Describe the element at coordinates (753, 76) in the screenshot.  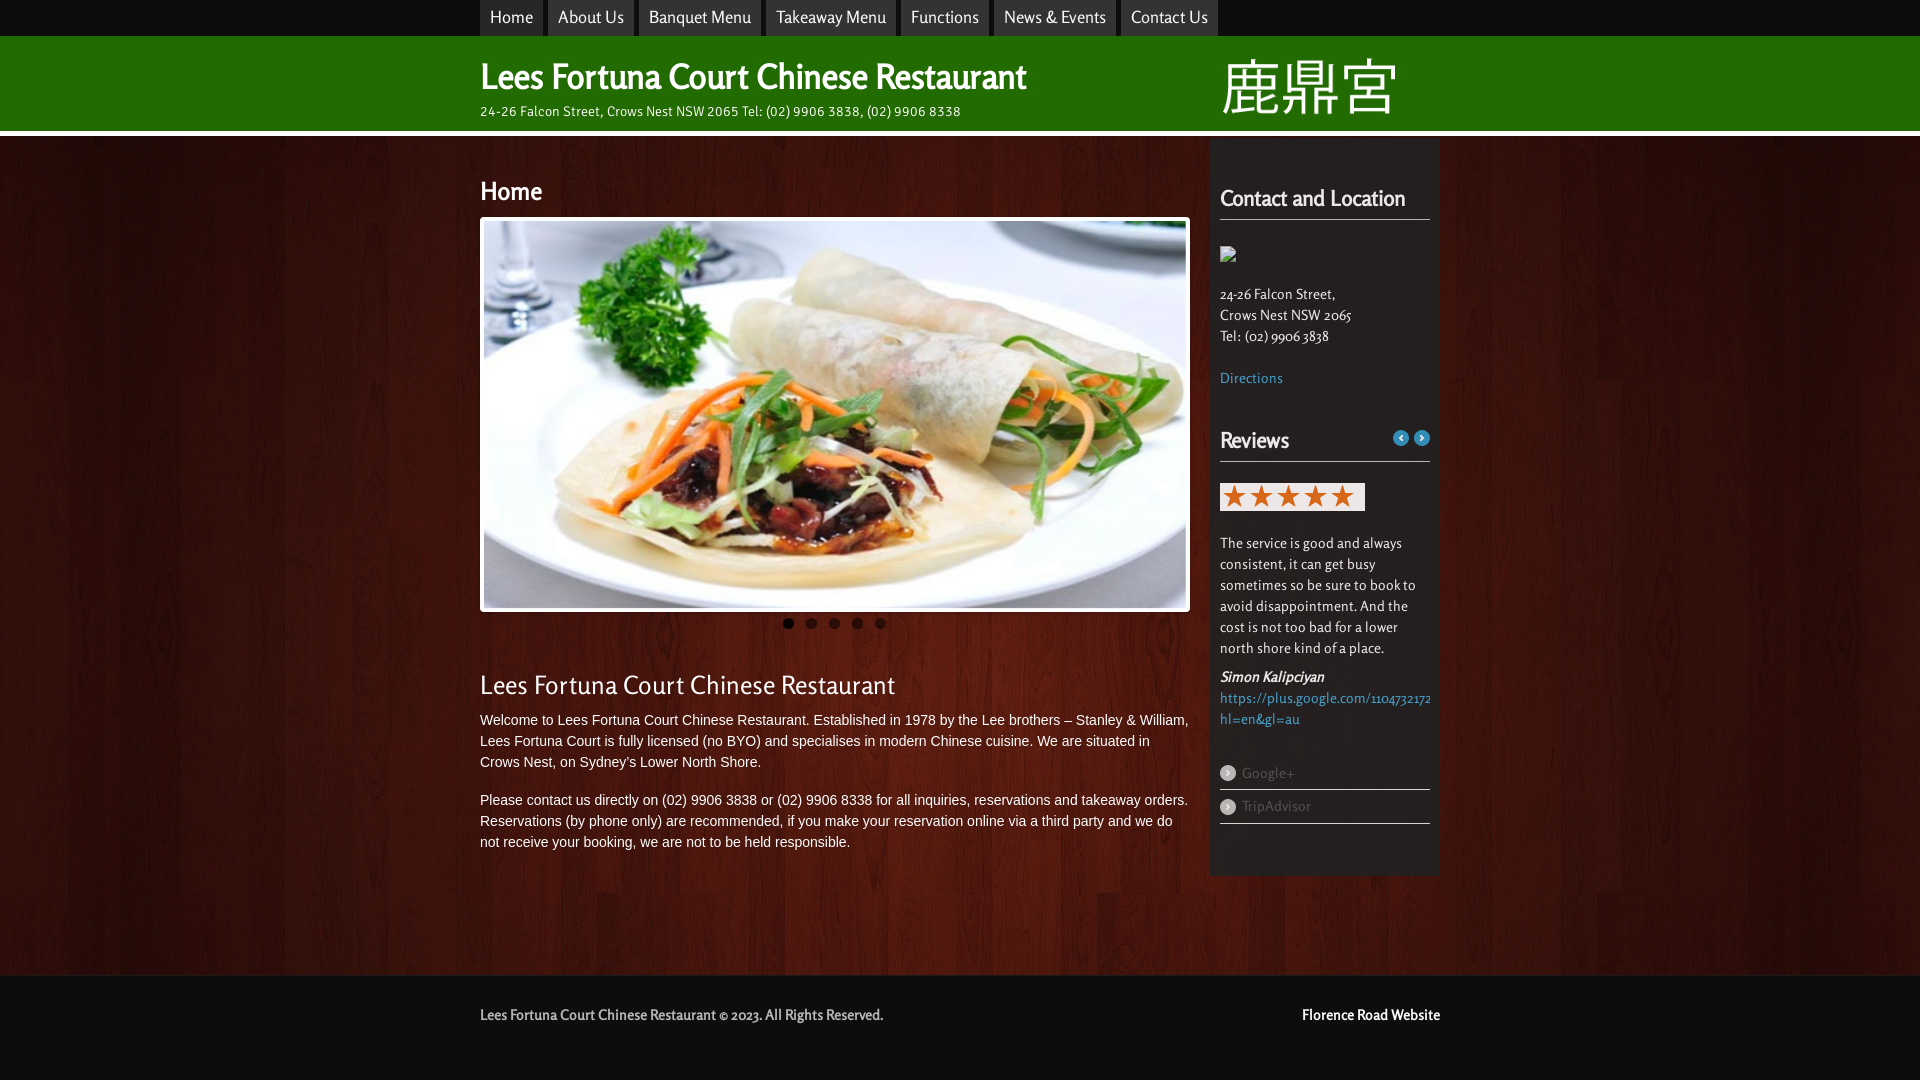
I see `Lees Fortuna Court Chinese Restaurant` at that location.